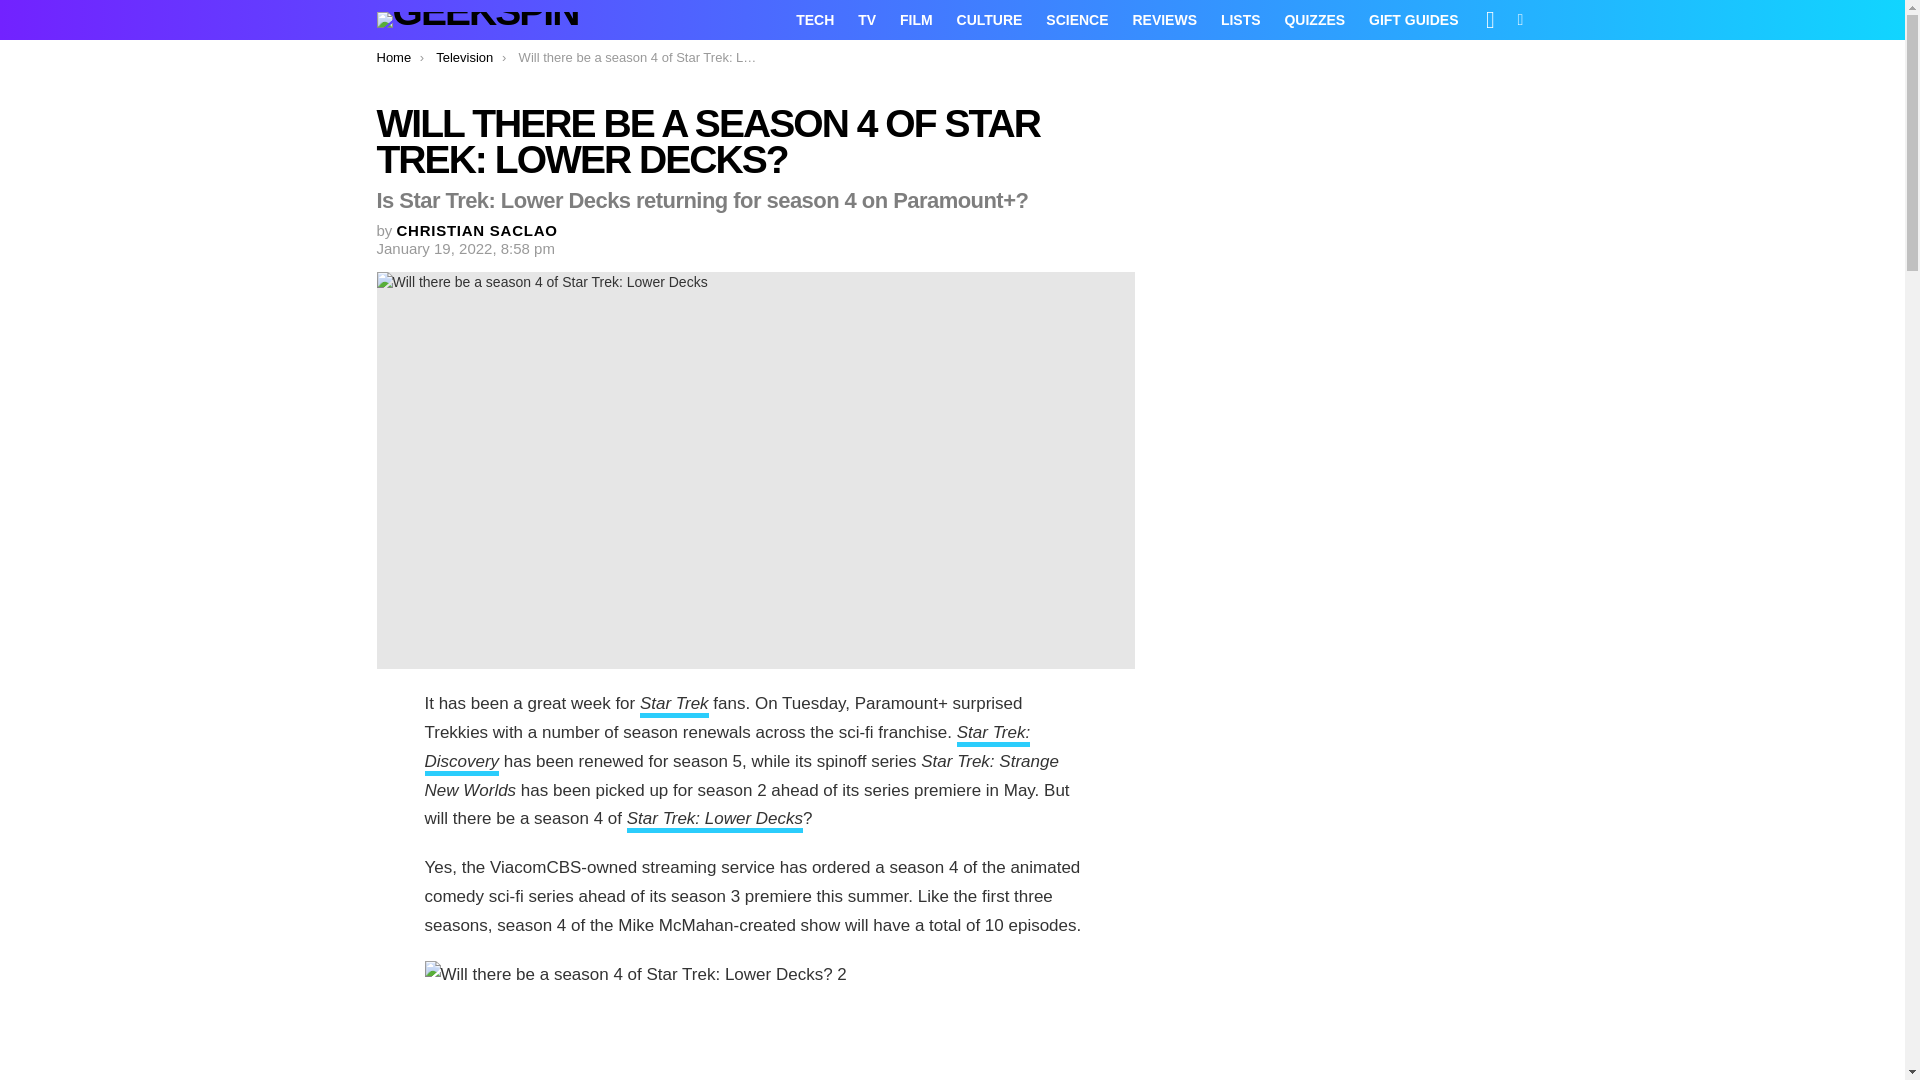 The image size is (1920, 1080). Describe the element at coordinates (1414, 20) in the screenshot. I see `GIFT GUIDES` at that location.